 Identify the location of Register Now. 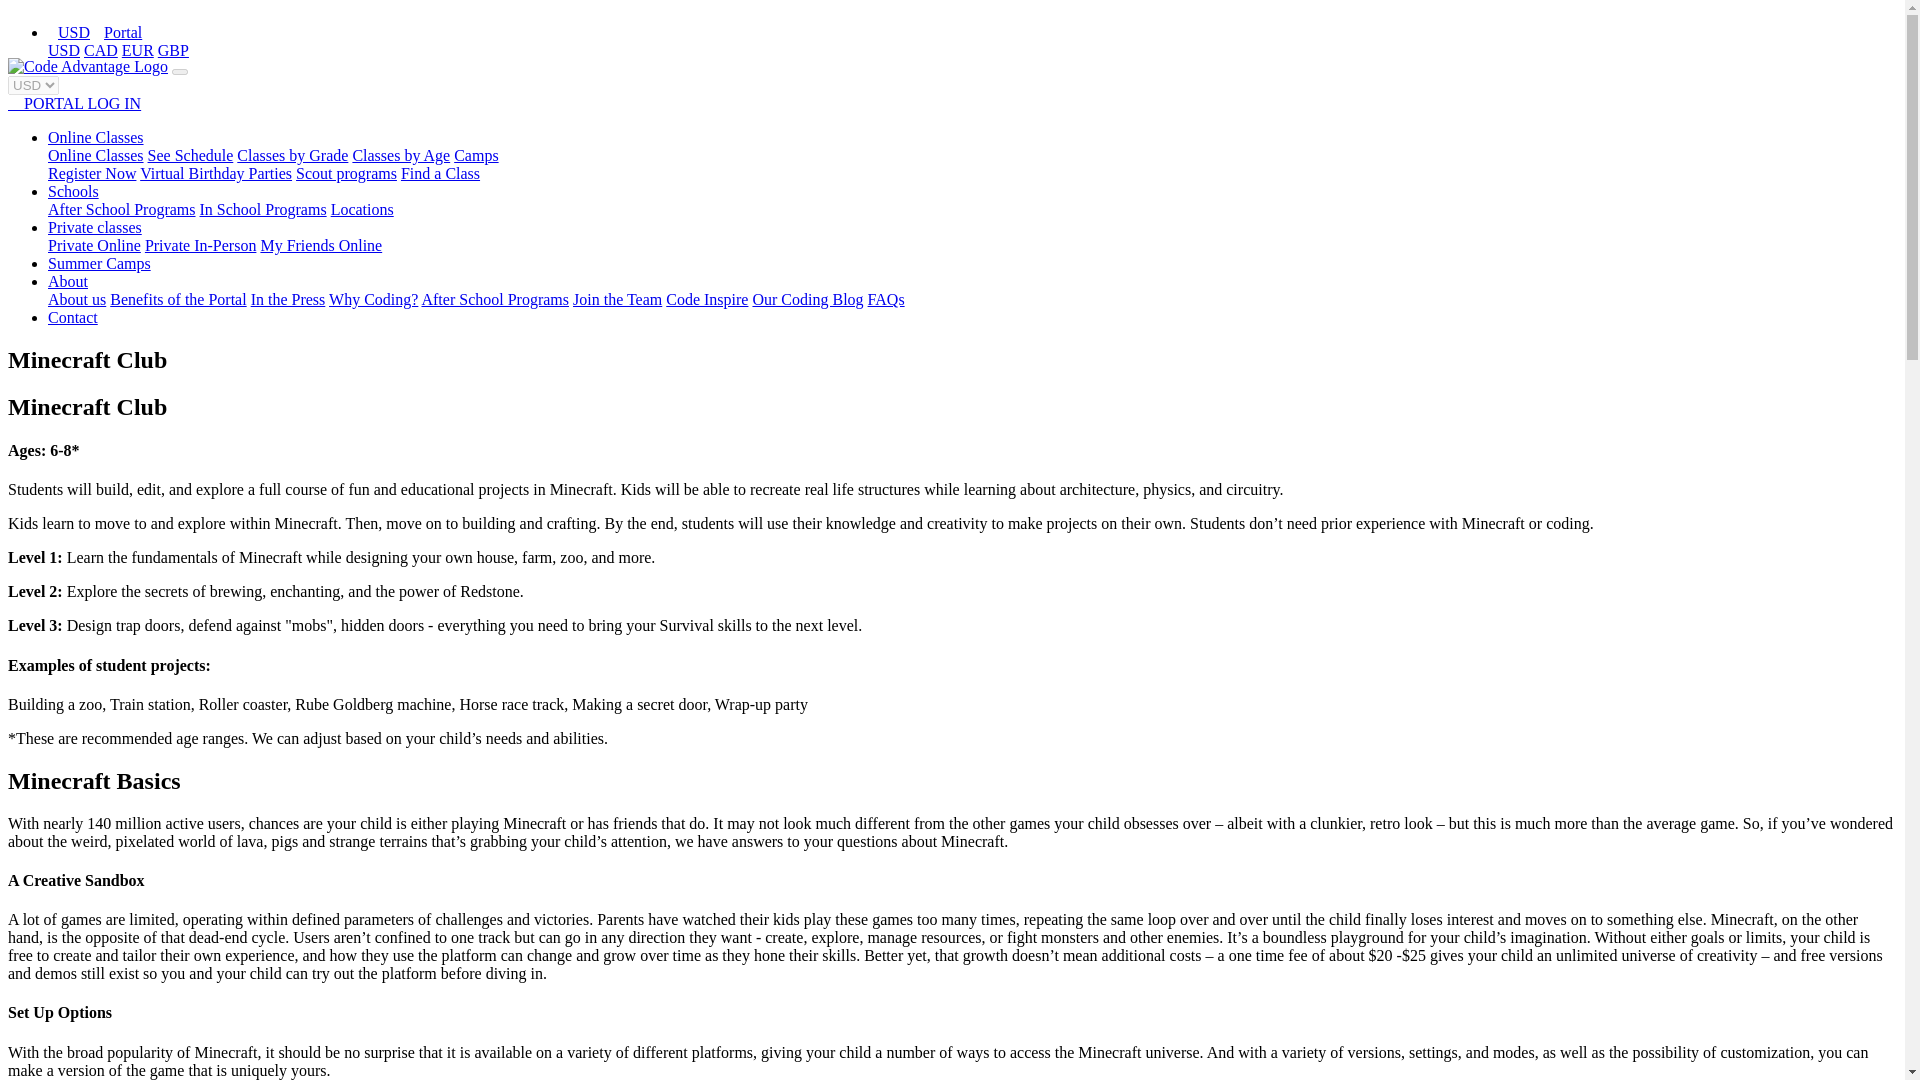
(92, 174).